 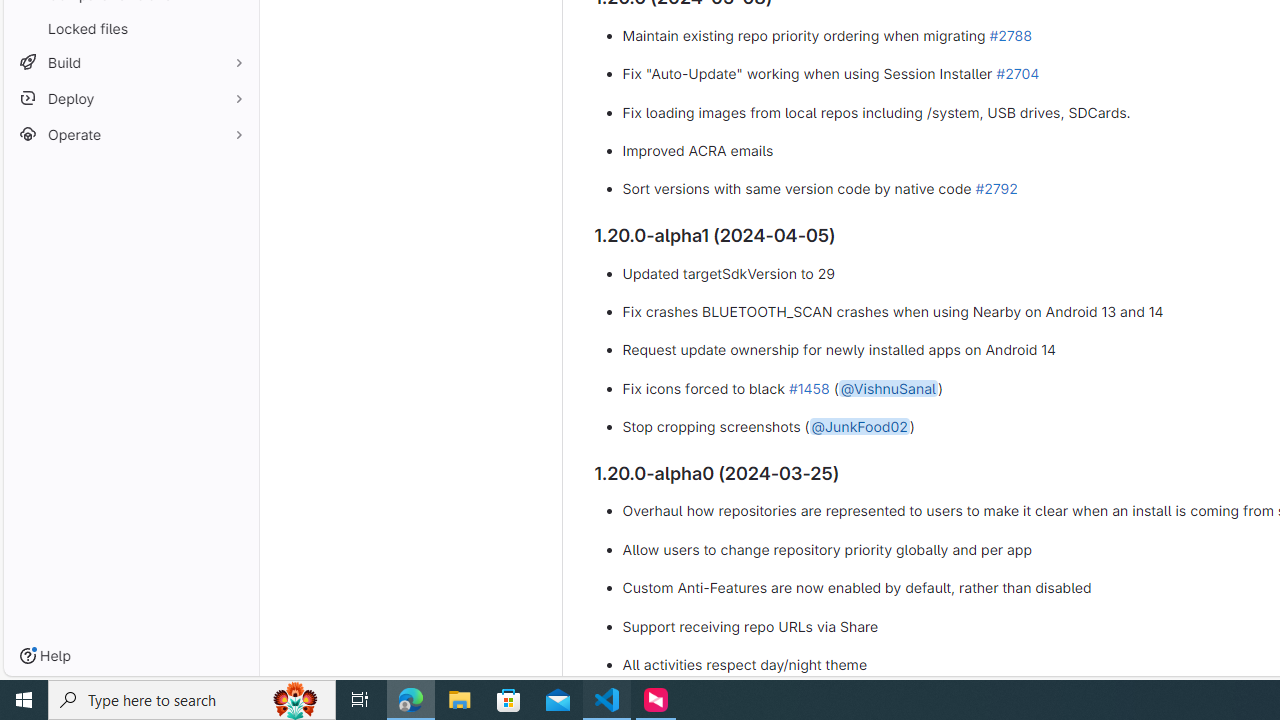 What do you see at coordinates (448, 228) in the screenshot?
I see `Output (Ctrl+Shift+U)` at bounding box center [448, 228].